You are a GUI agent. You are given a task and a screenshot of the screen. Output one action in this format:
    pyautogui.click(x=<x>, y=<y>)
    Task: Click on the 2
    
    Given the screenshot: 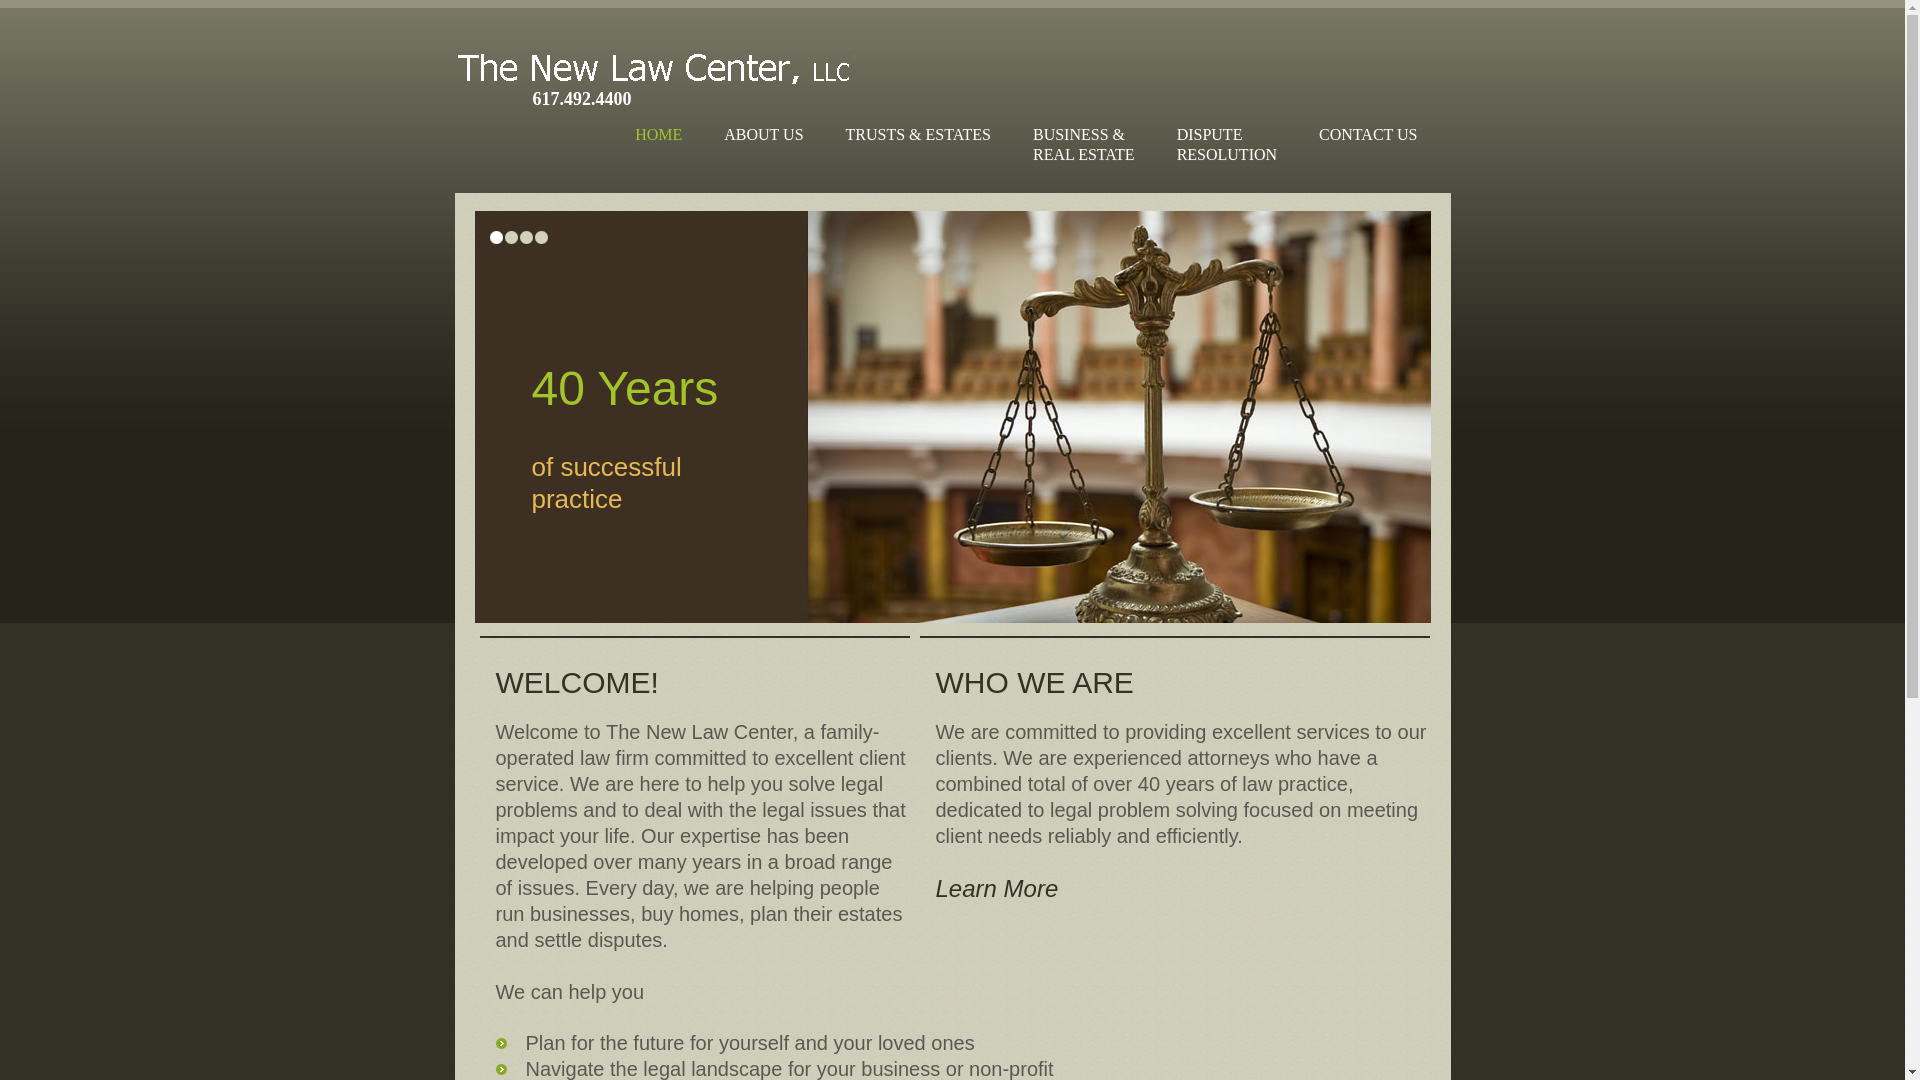 What is the action you would take?
    pyautogui.click(x=658, y=134)
    